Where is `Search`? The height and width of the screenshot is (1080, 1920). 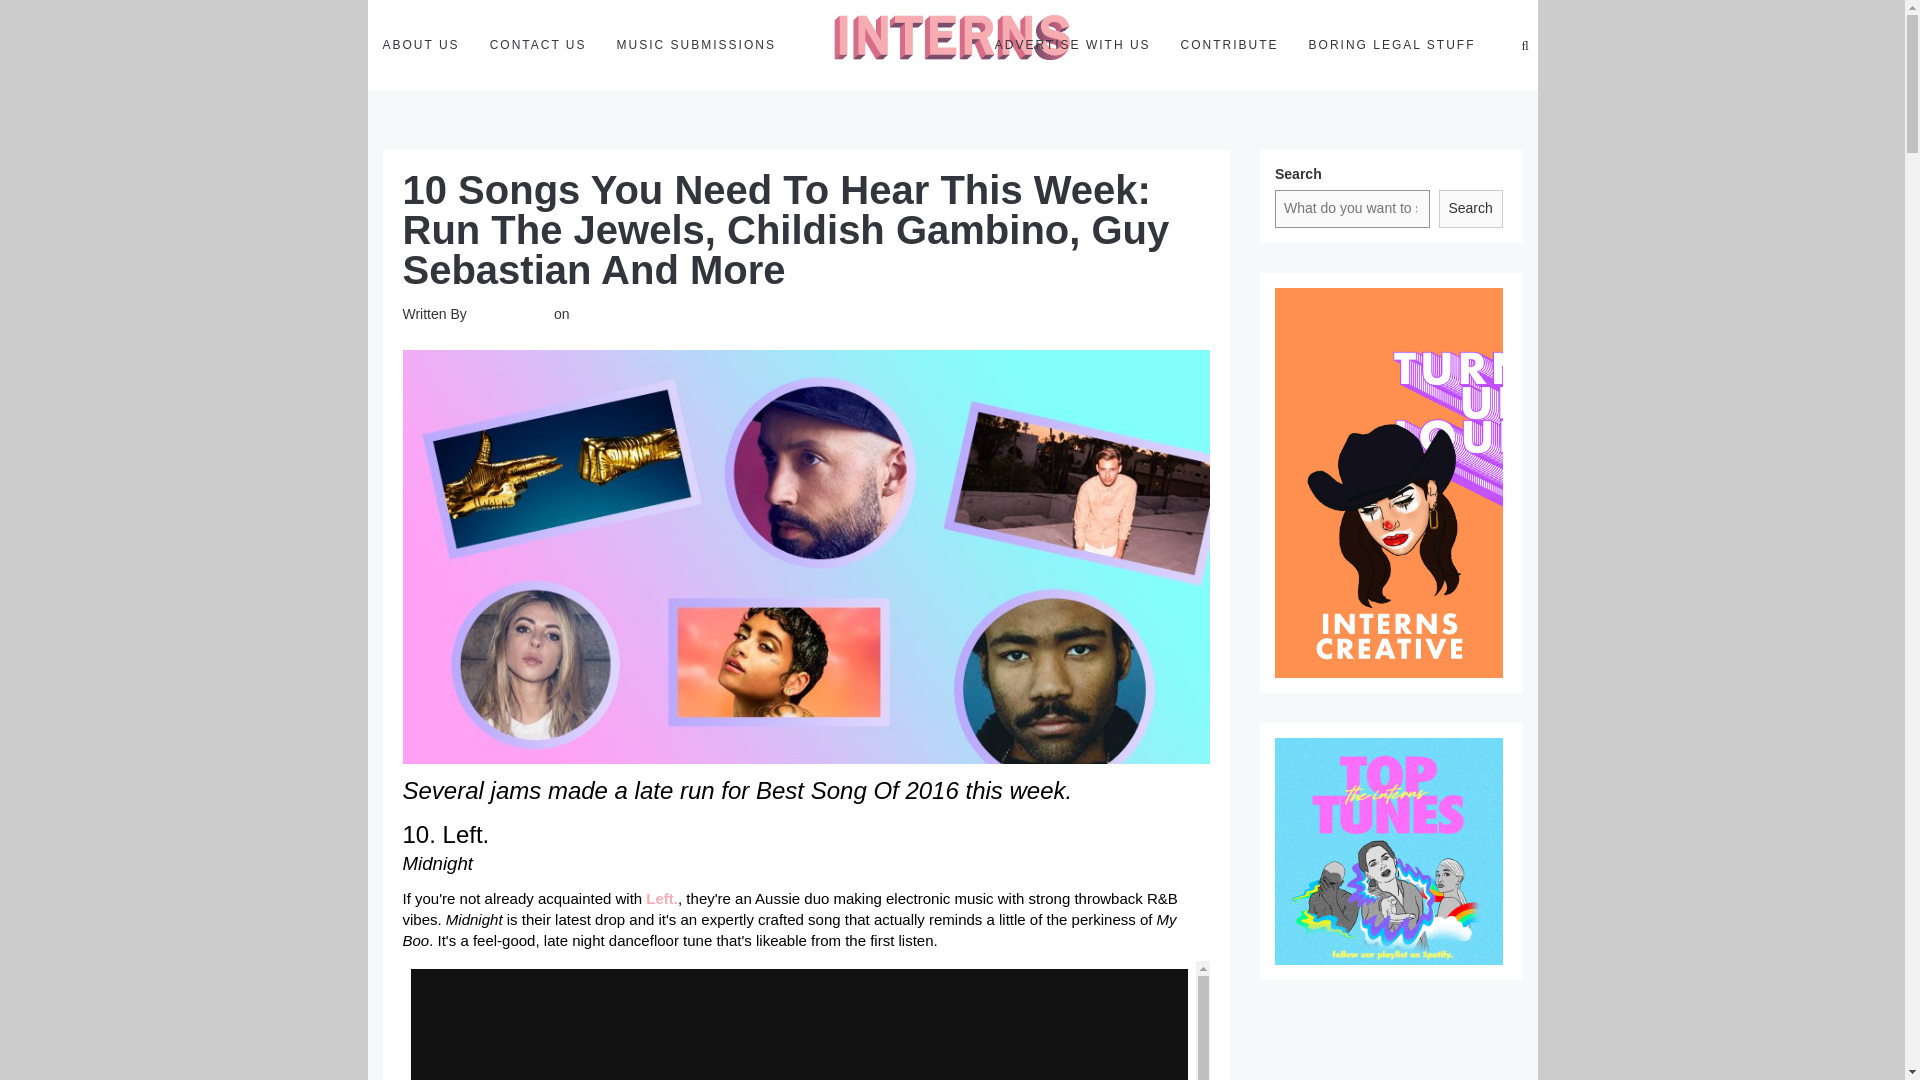
Search is located at coordinates (1470, 208).